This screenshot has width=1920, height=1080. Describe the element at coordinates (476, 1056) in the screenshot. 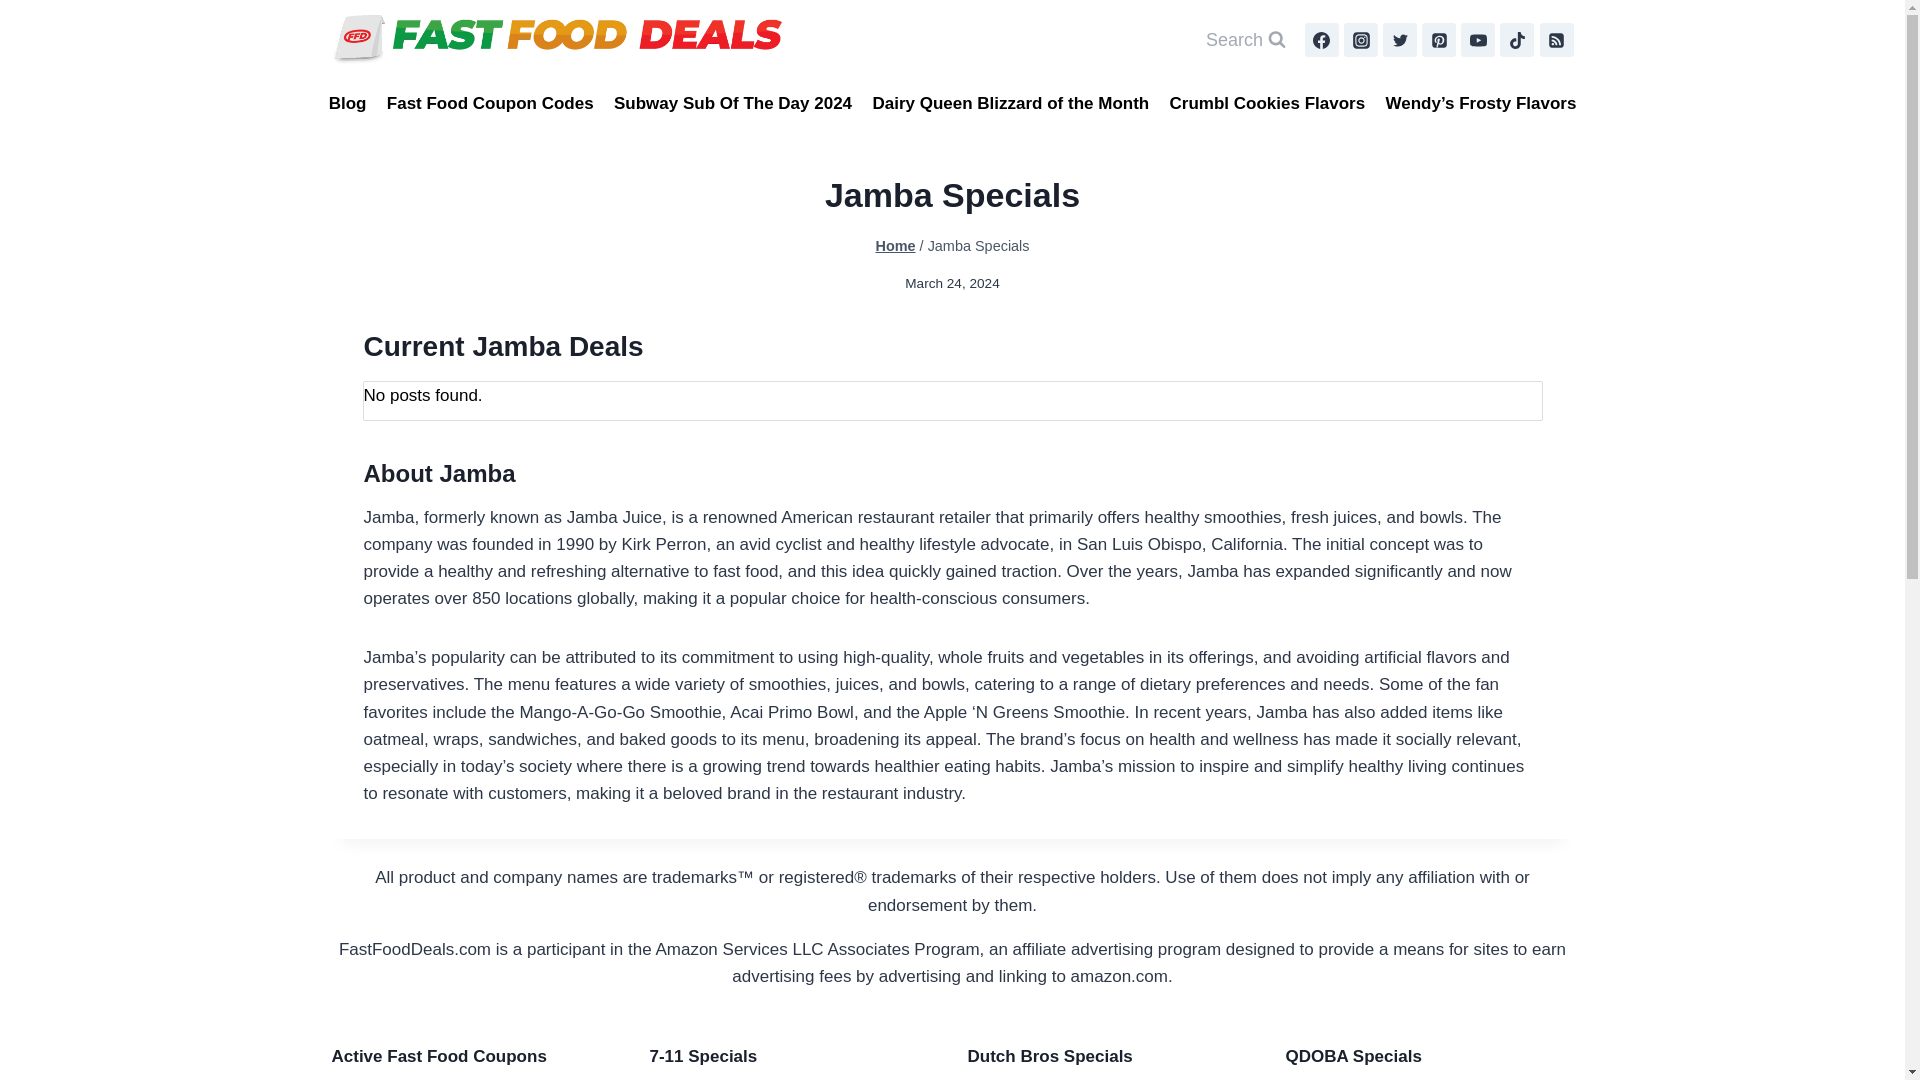

I see `Active Fast Food Coupons` at that location.